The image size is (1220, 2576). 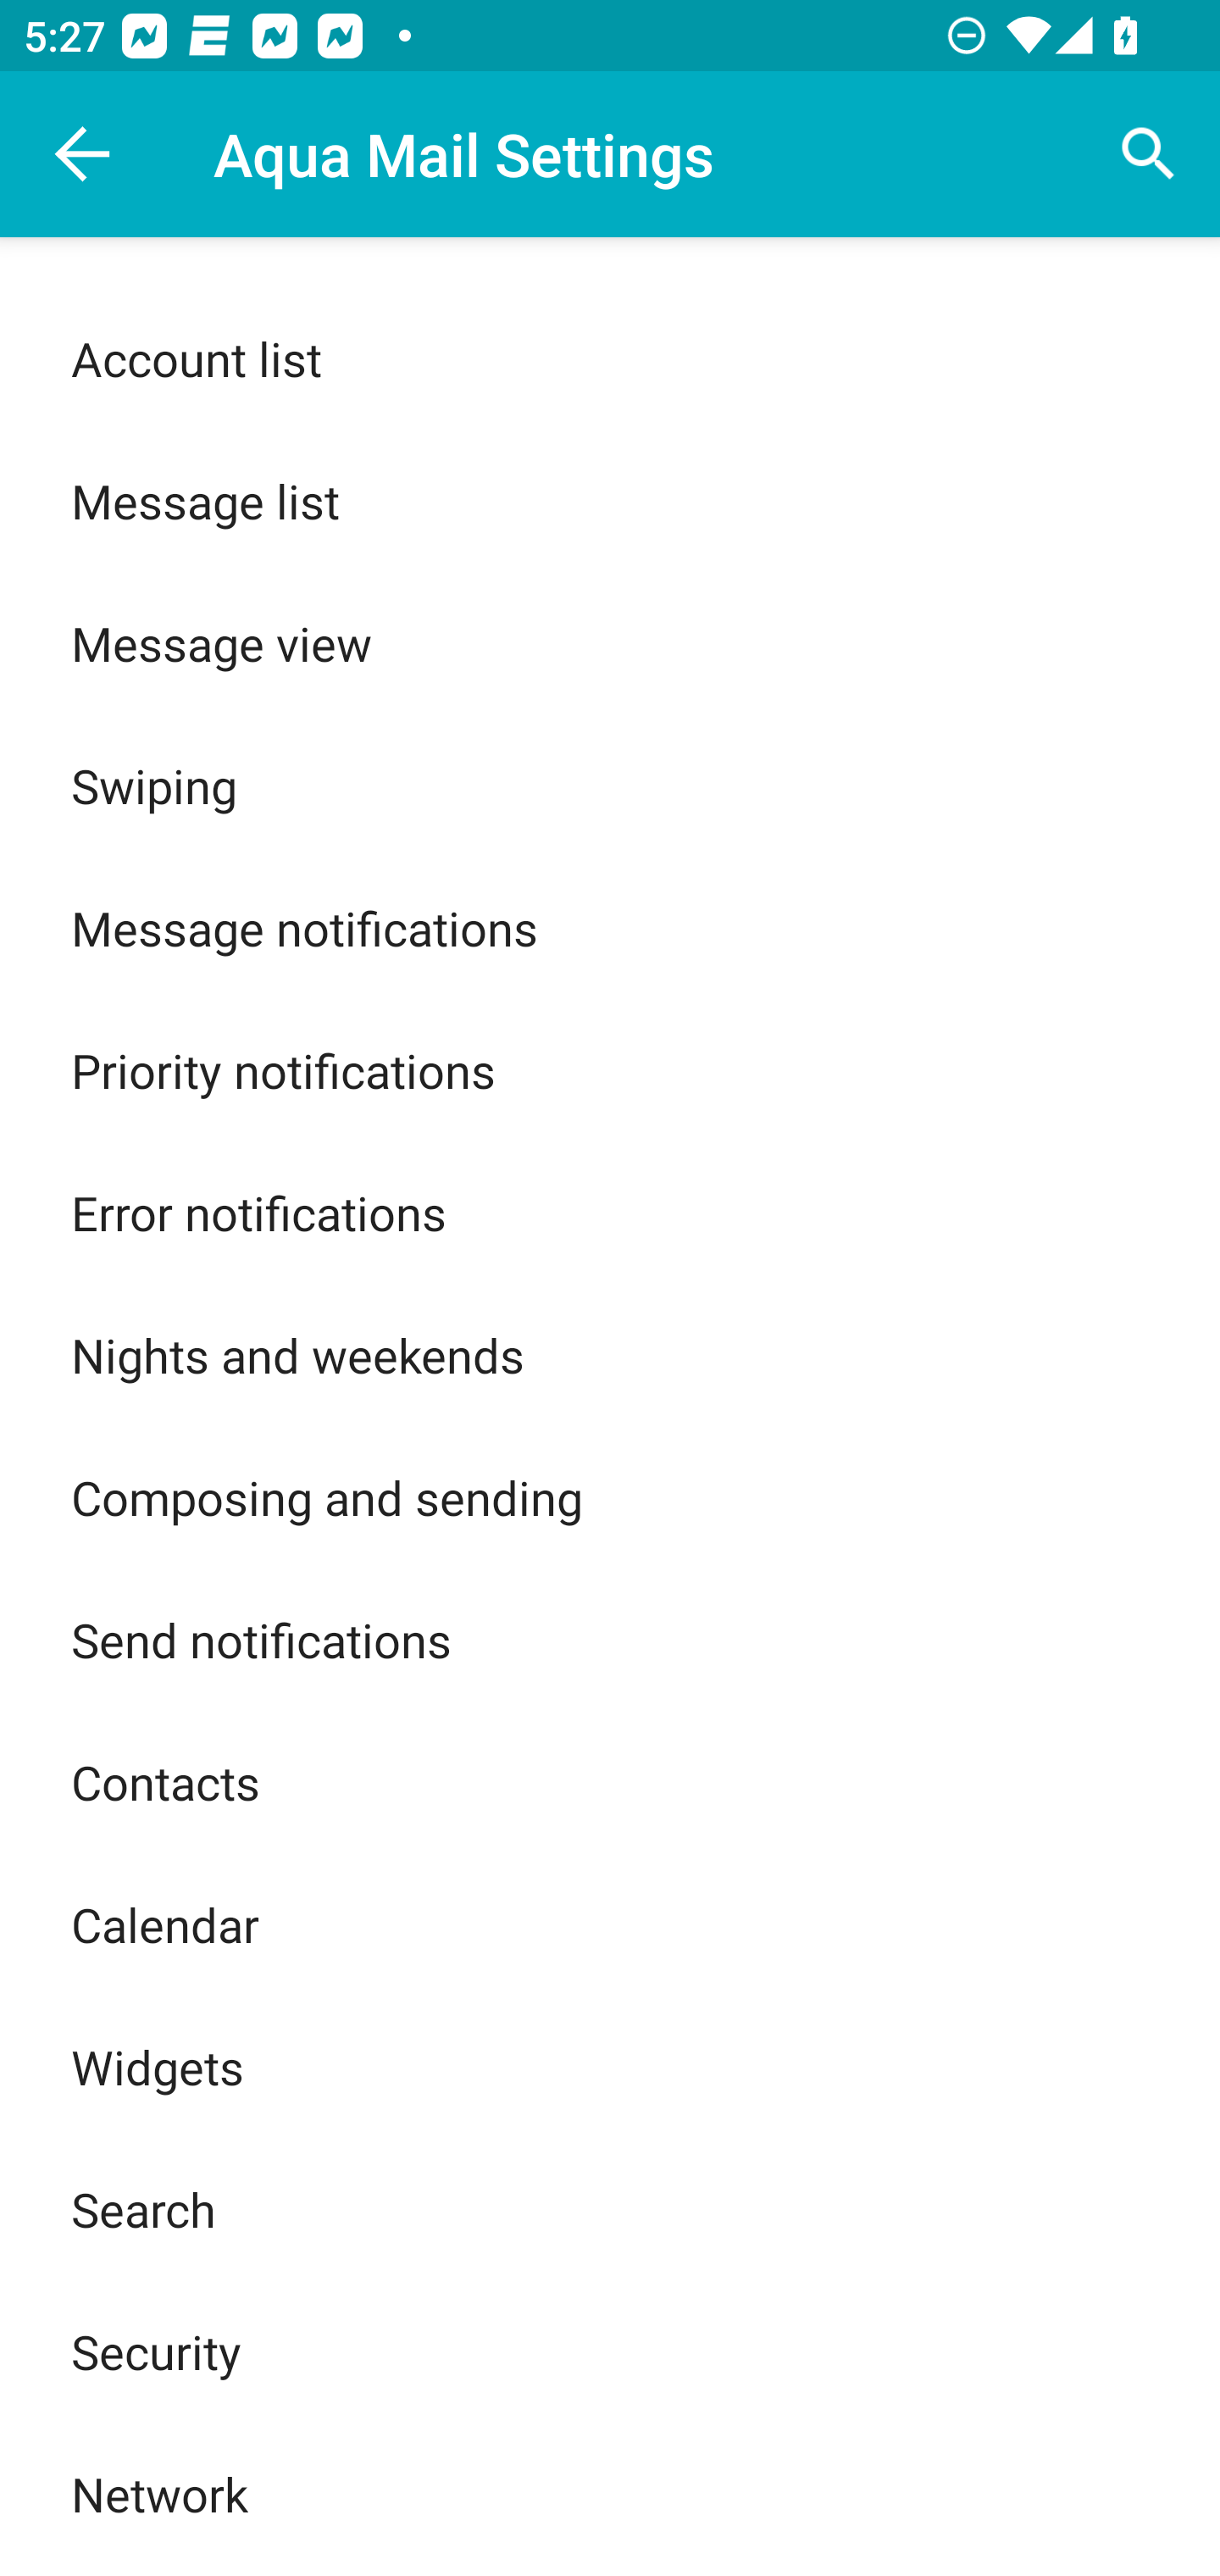 I want to click on Swiping, so click(x=610, y=786).